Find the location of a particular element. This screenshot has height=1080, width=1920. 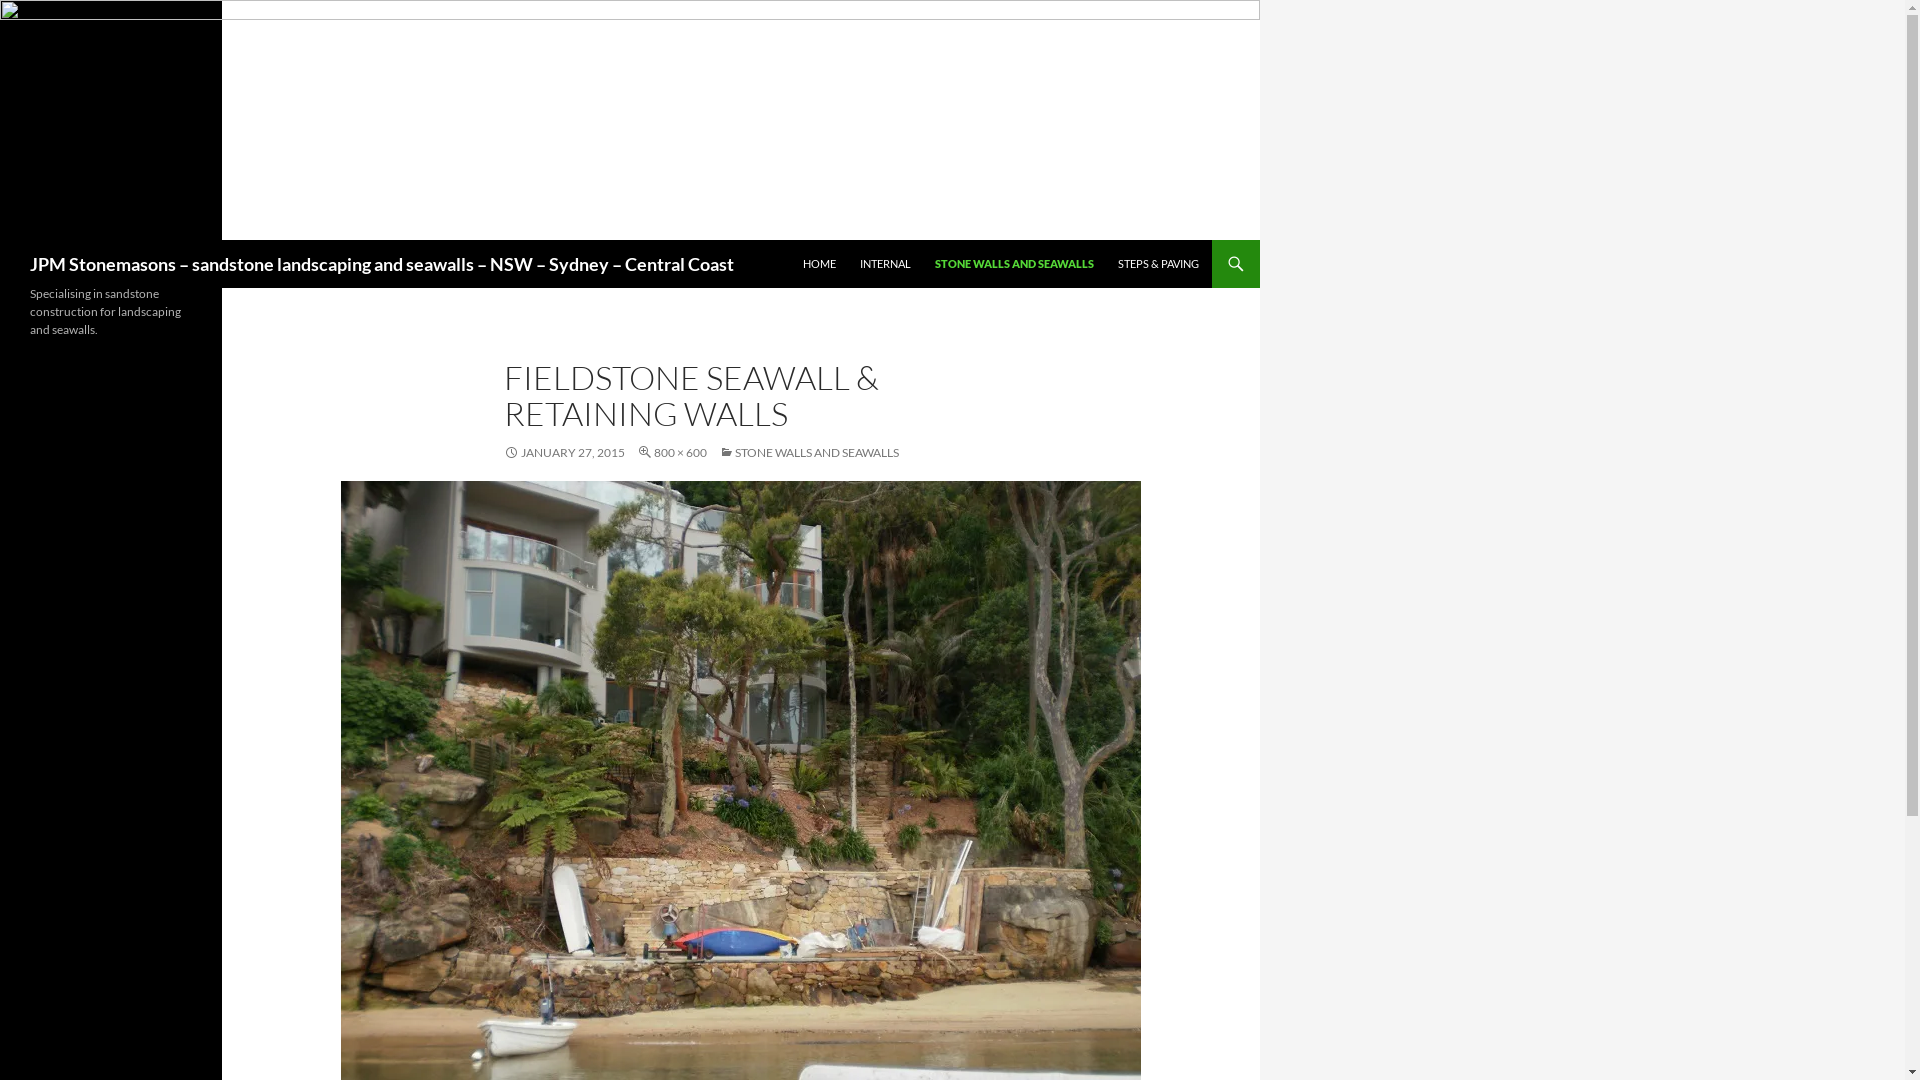

Search is located at coordinates (28, 252).